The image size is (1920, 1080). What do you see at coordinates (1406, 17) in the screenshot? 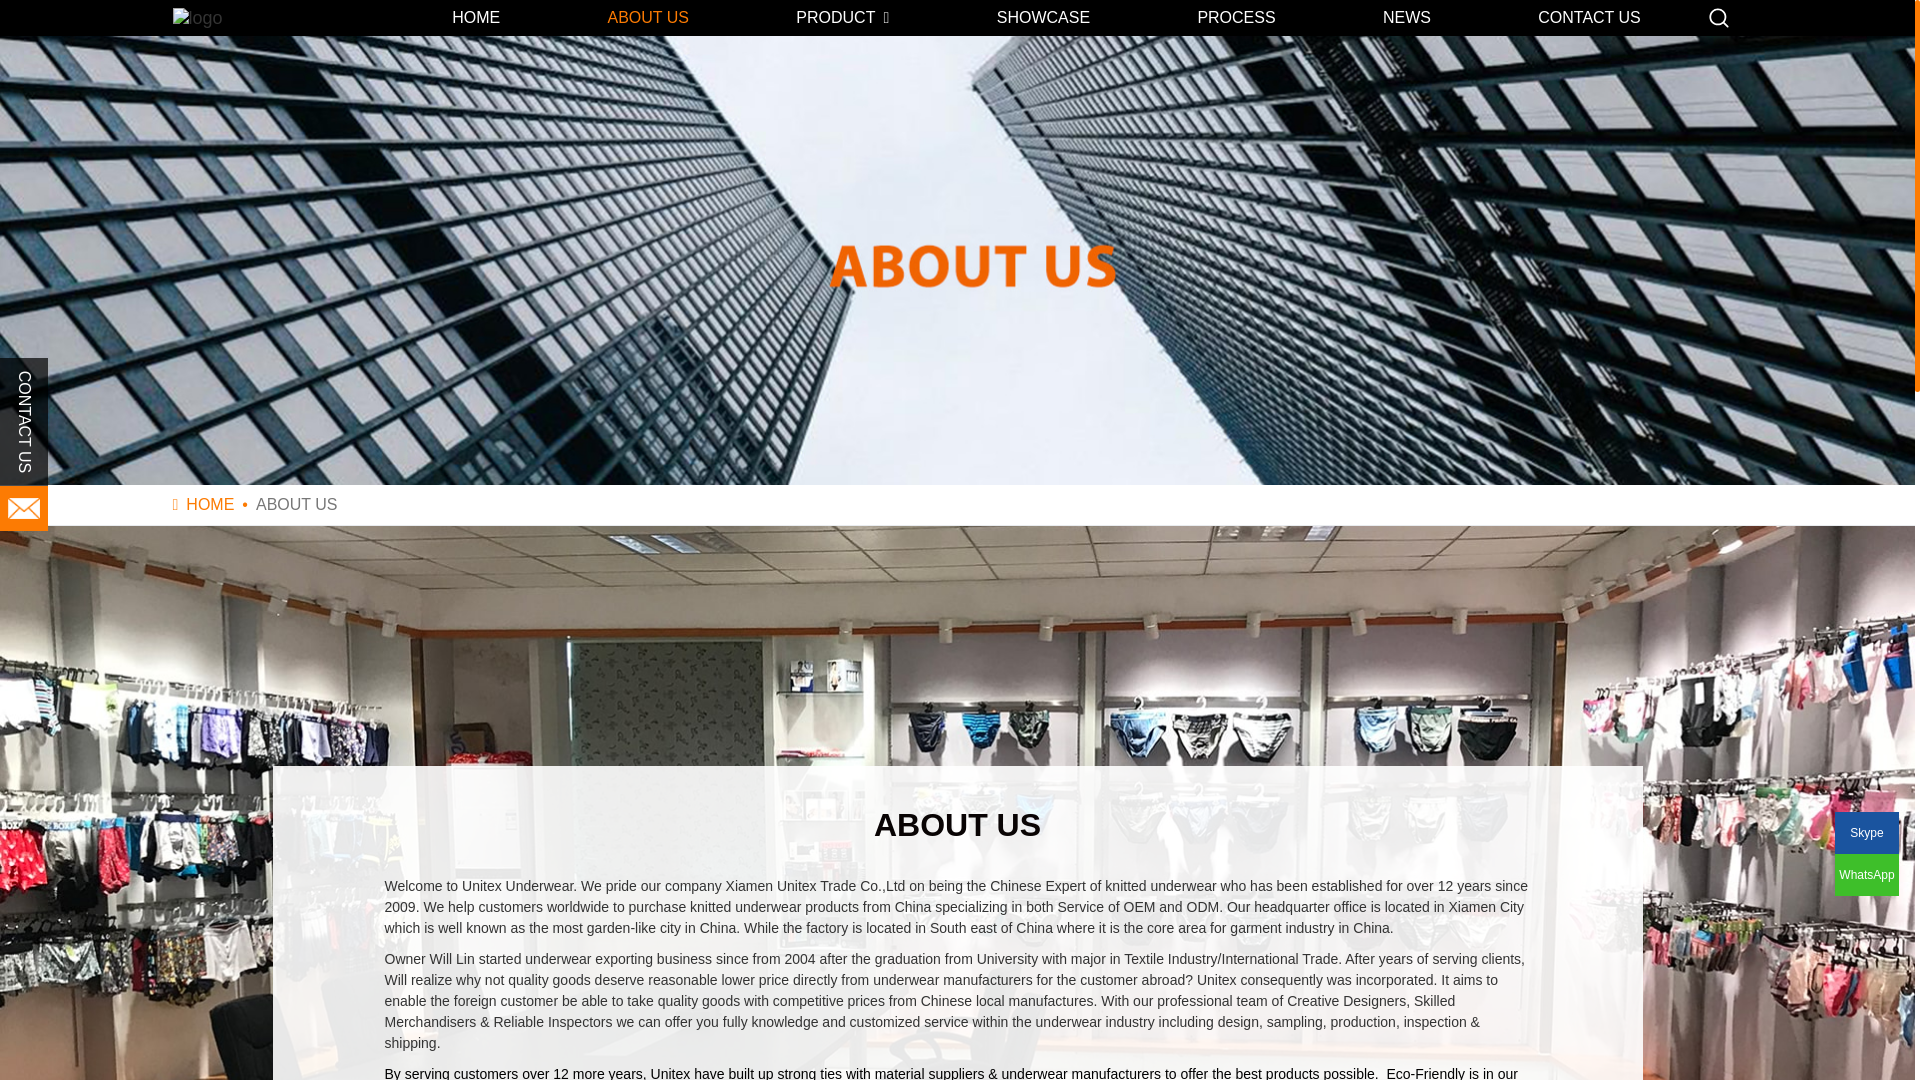
I see `NEWS` at bounding box center [1406, 17].